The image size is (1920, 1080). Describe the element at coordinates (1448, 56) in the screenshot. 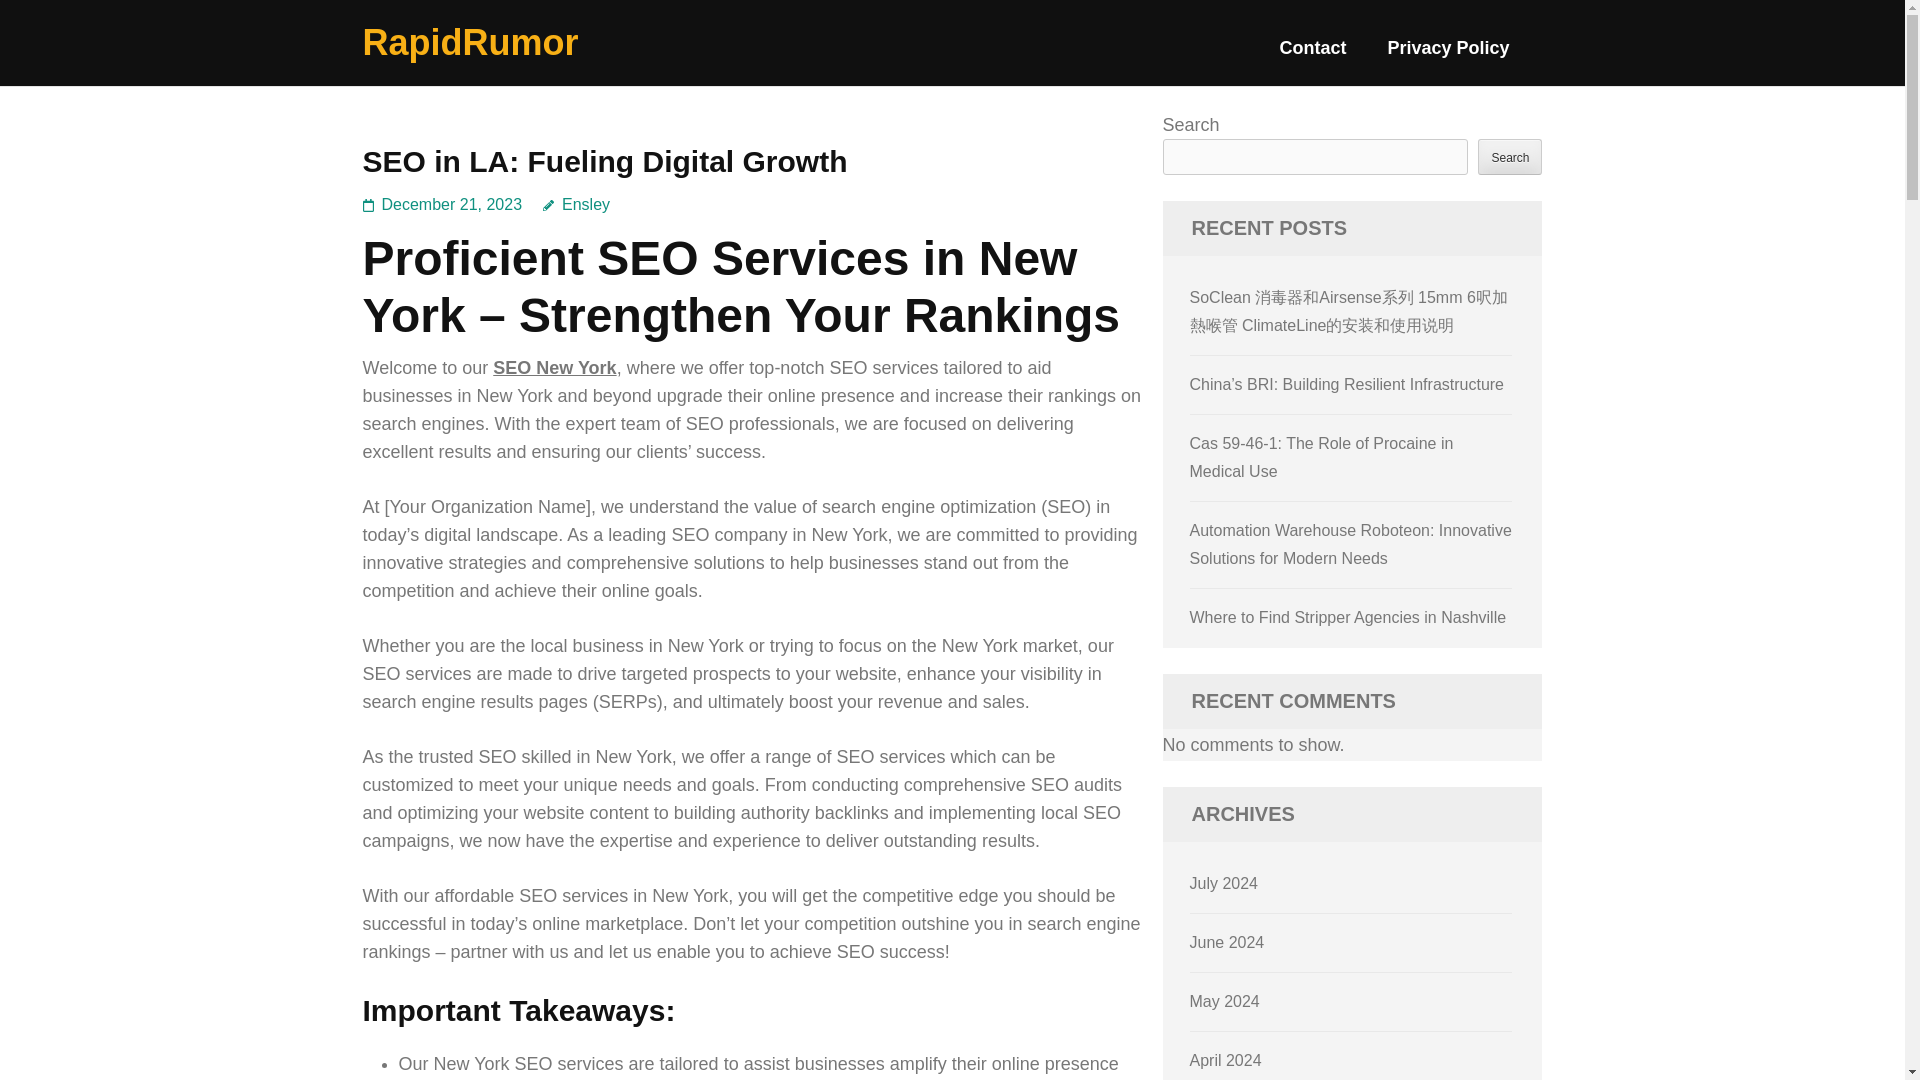

I see `Privacy Policy` at that location.